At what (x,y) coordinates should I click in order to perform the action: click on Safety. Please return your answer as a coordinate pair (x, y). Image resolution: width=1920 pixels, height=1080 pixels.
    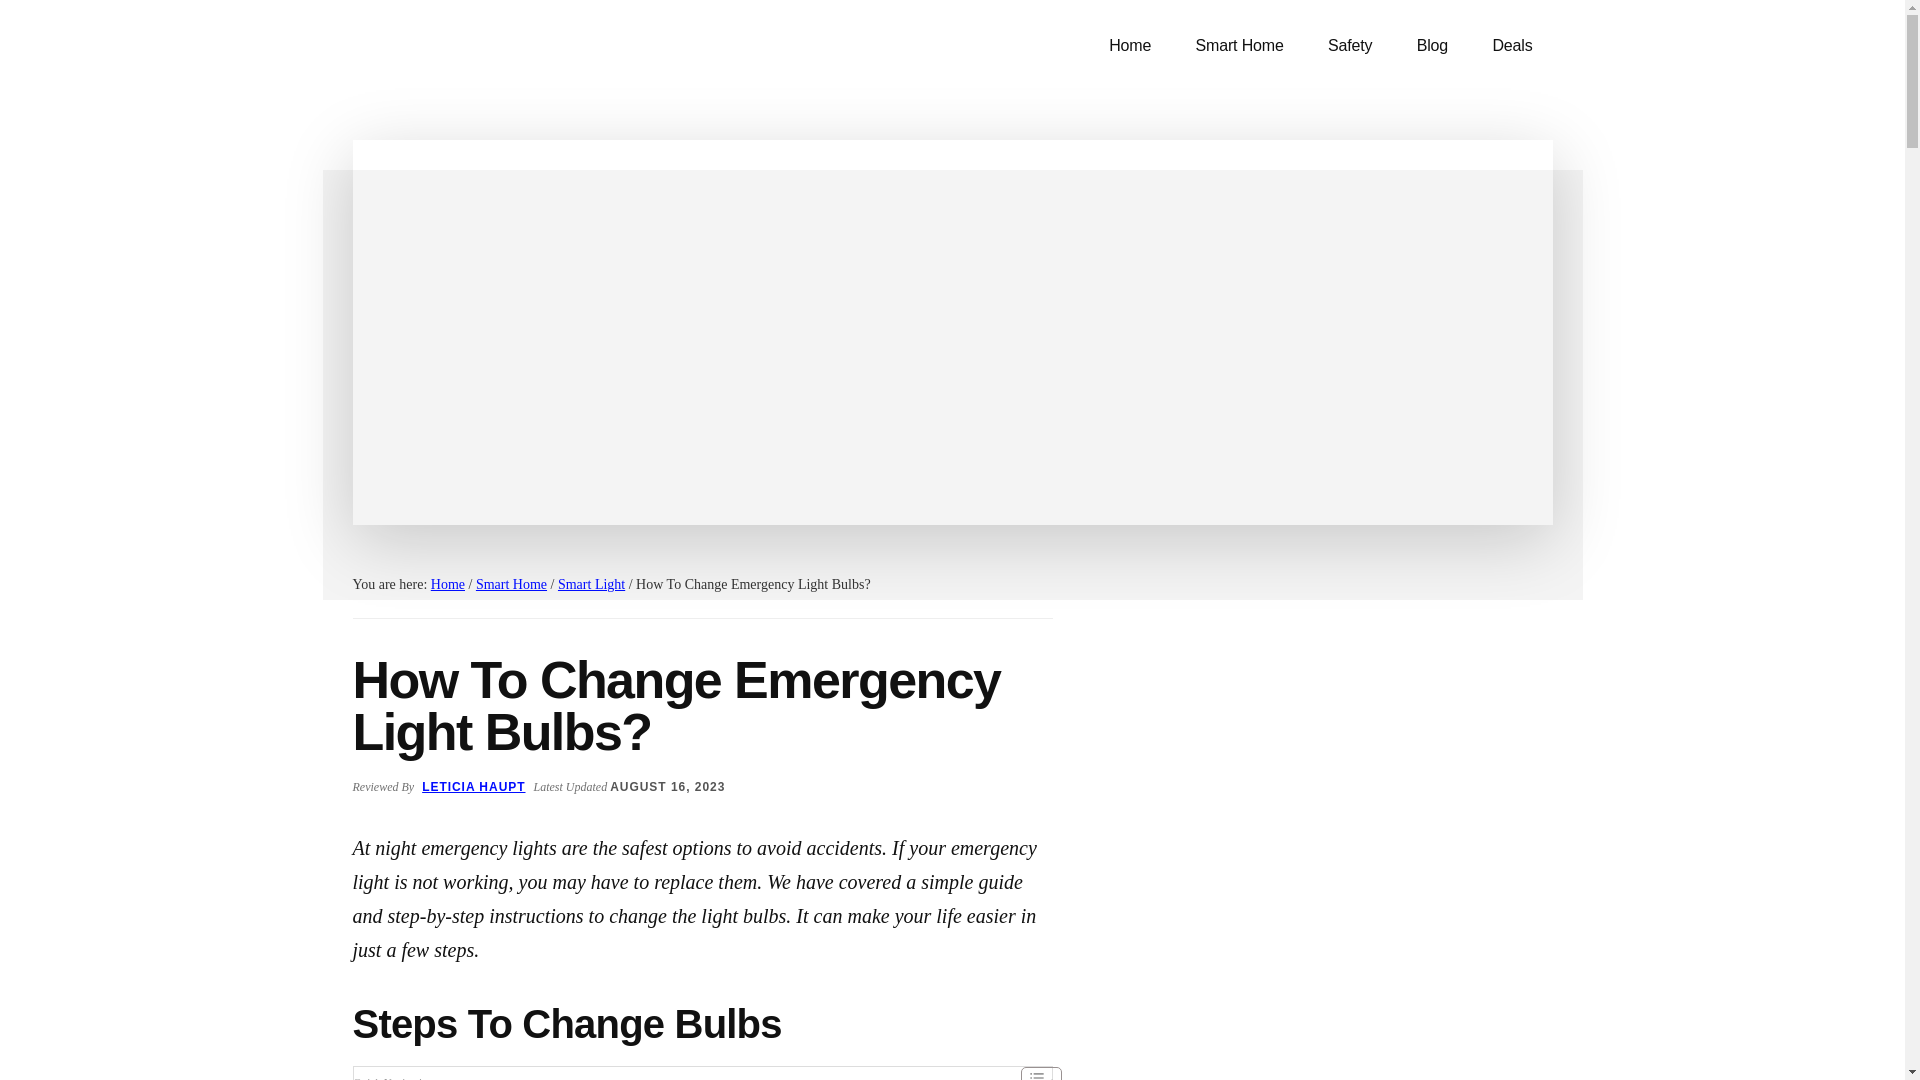
    Looking at the image, I should click on (1350, 46).